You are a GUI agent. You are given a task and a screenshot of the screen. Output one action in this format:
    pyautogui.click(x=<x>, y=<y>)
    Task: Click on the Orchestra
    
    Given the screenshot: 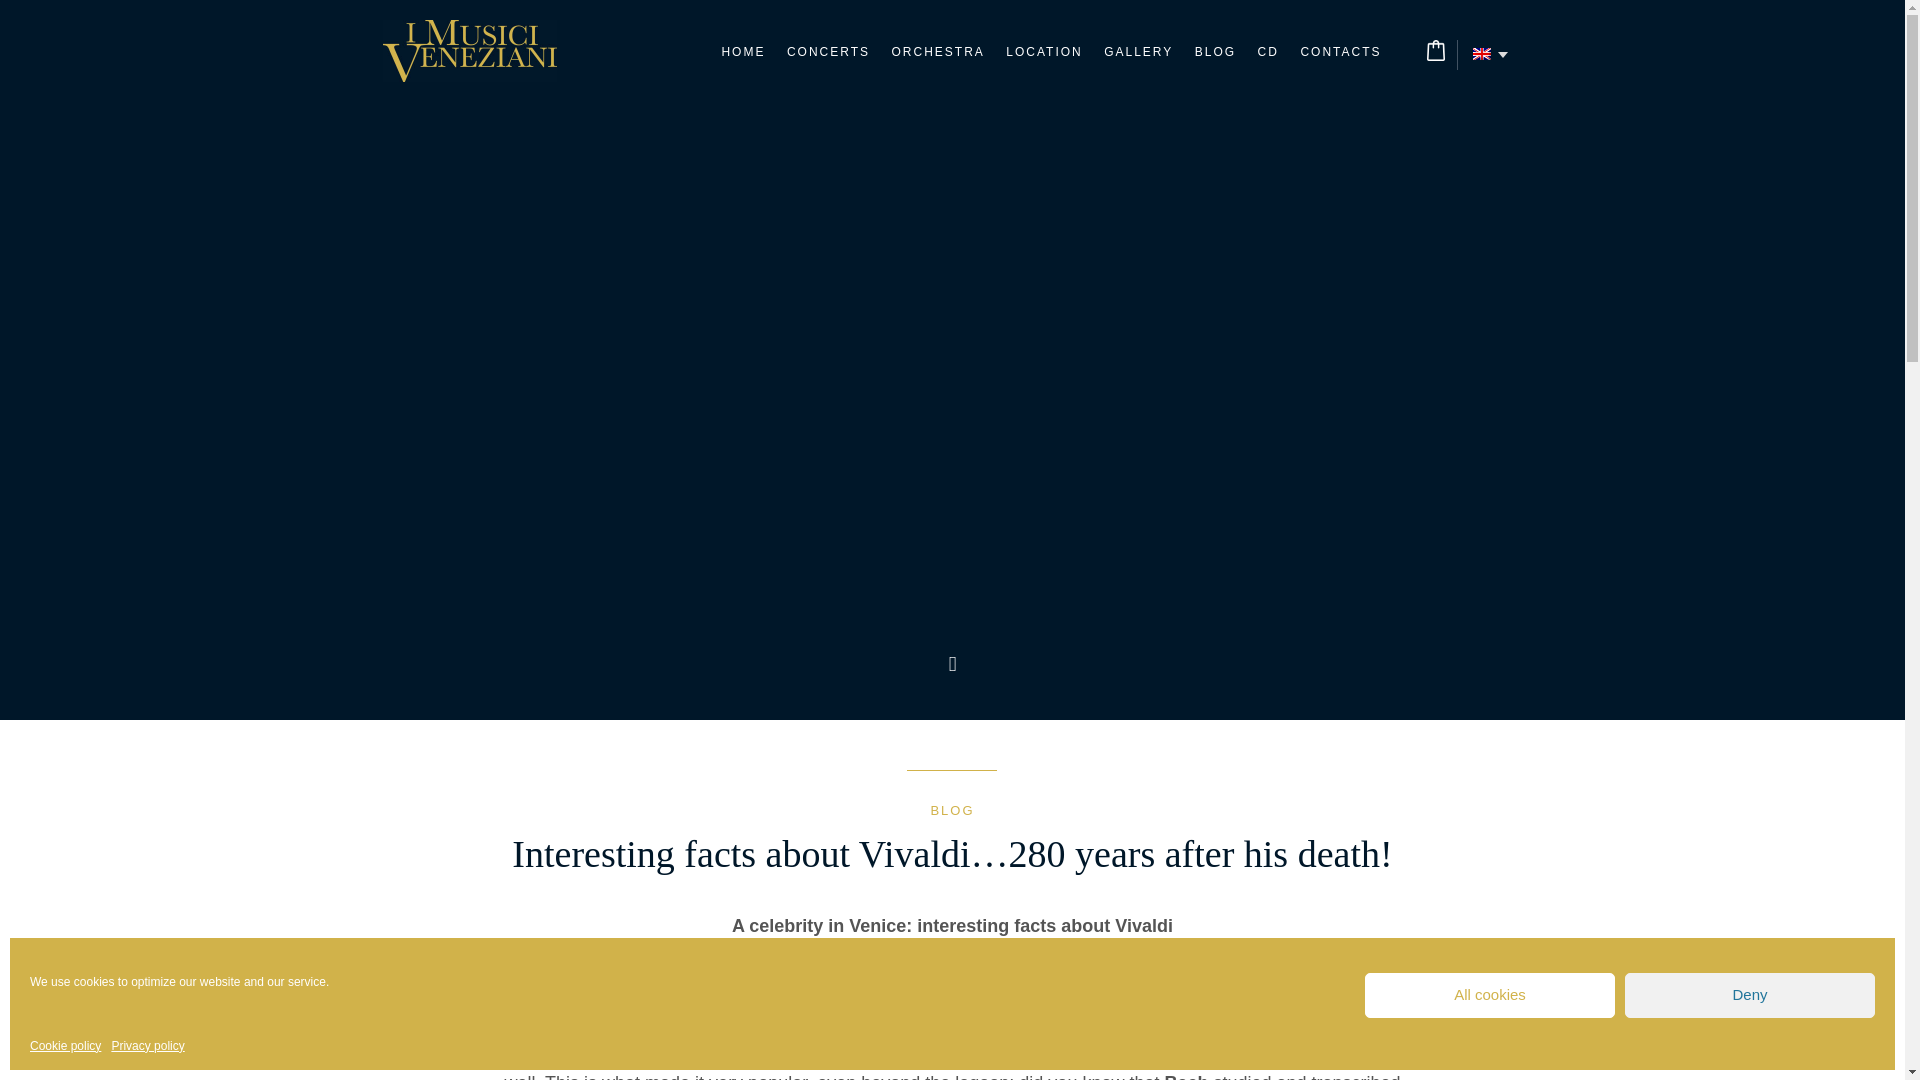 What is the action you would take?
    pyautogui.click(x=936, y=52)
    